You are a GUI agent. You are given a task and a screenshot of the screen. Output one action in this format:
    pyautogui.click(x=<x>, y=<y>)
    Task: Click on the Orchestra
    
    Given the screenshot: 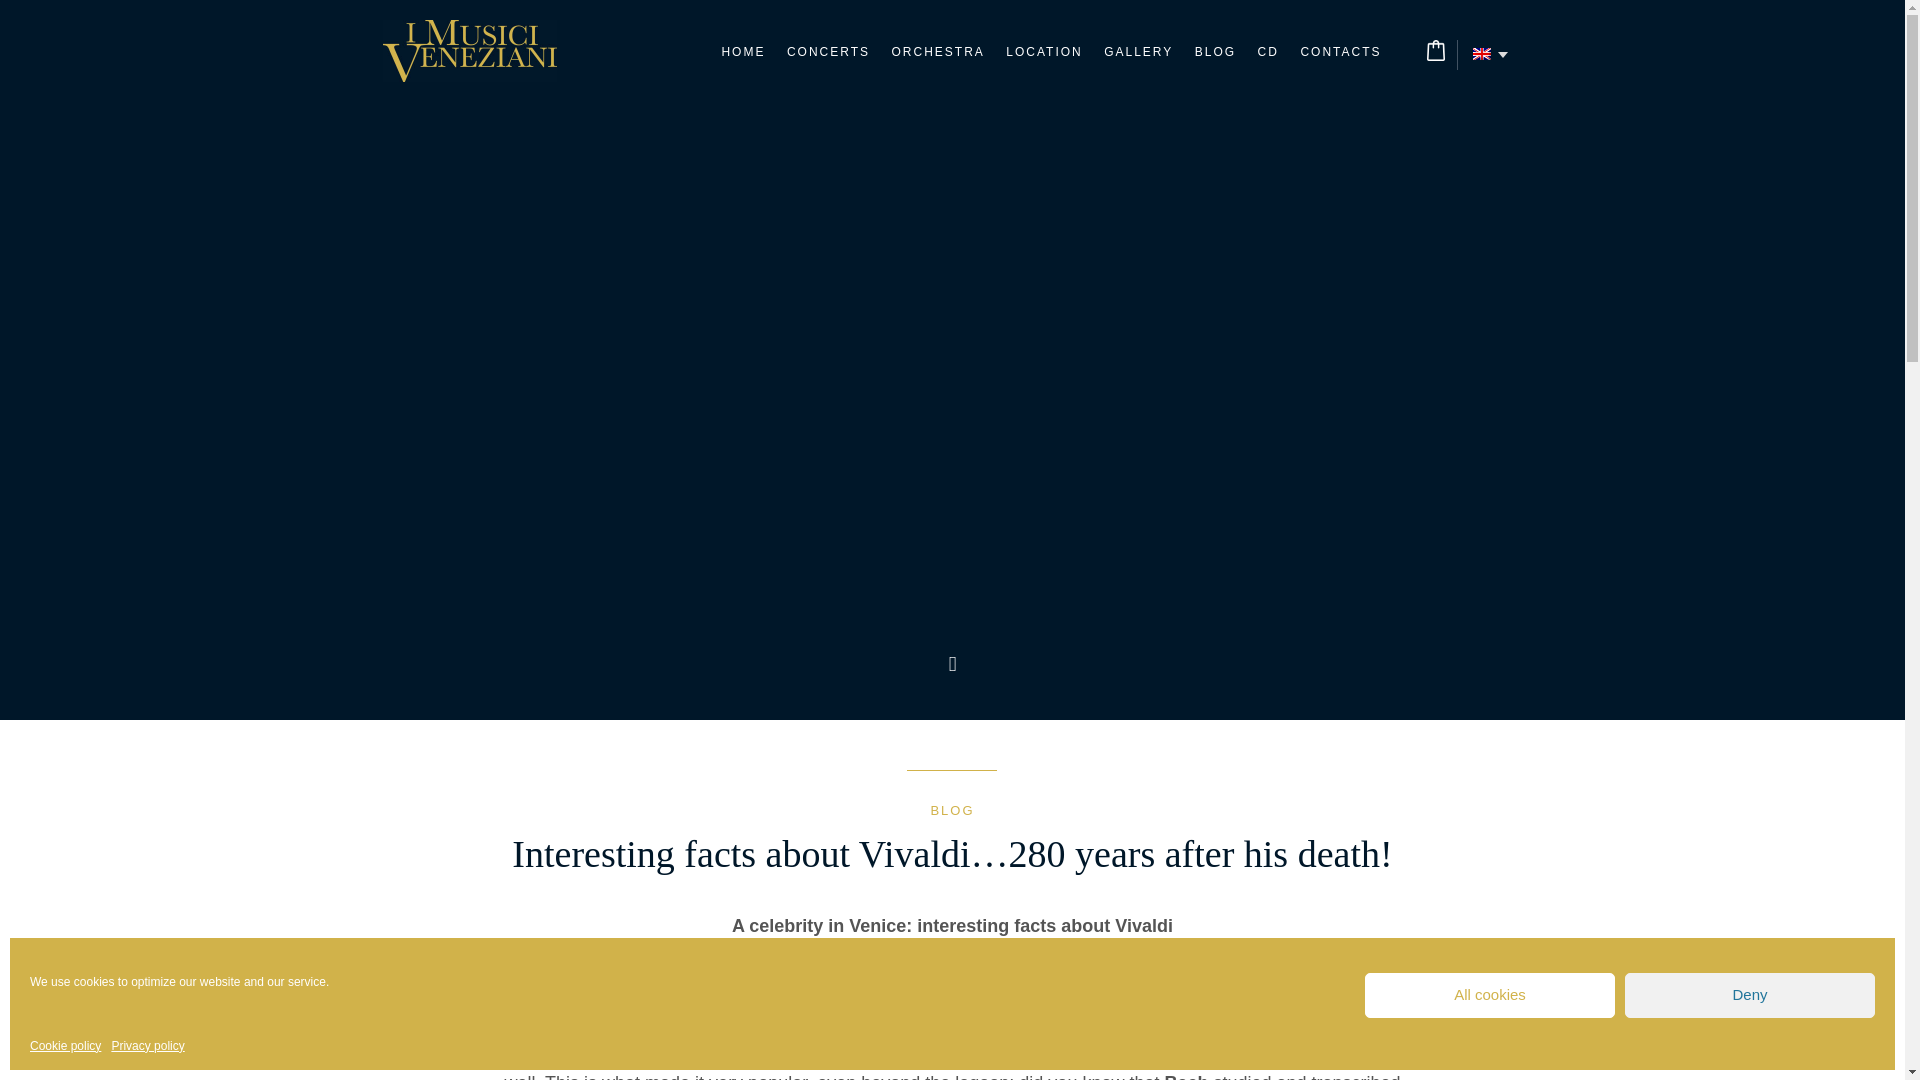 What is the action you would take?
    pyautogui.click(x=936, y=52)
    